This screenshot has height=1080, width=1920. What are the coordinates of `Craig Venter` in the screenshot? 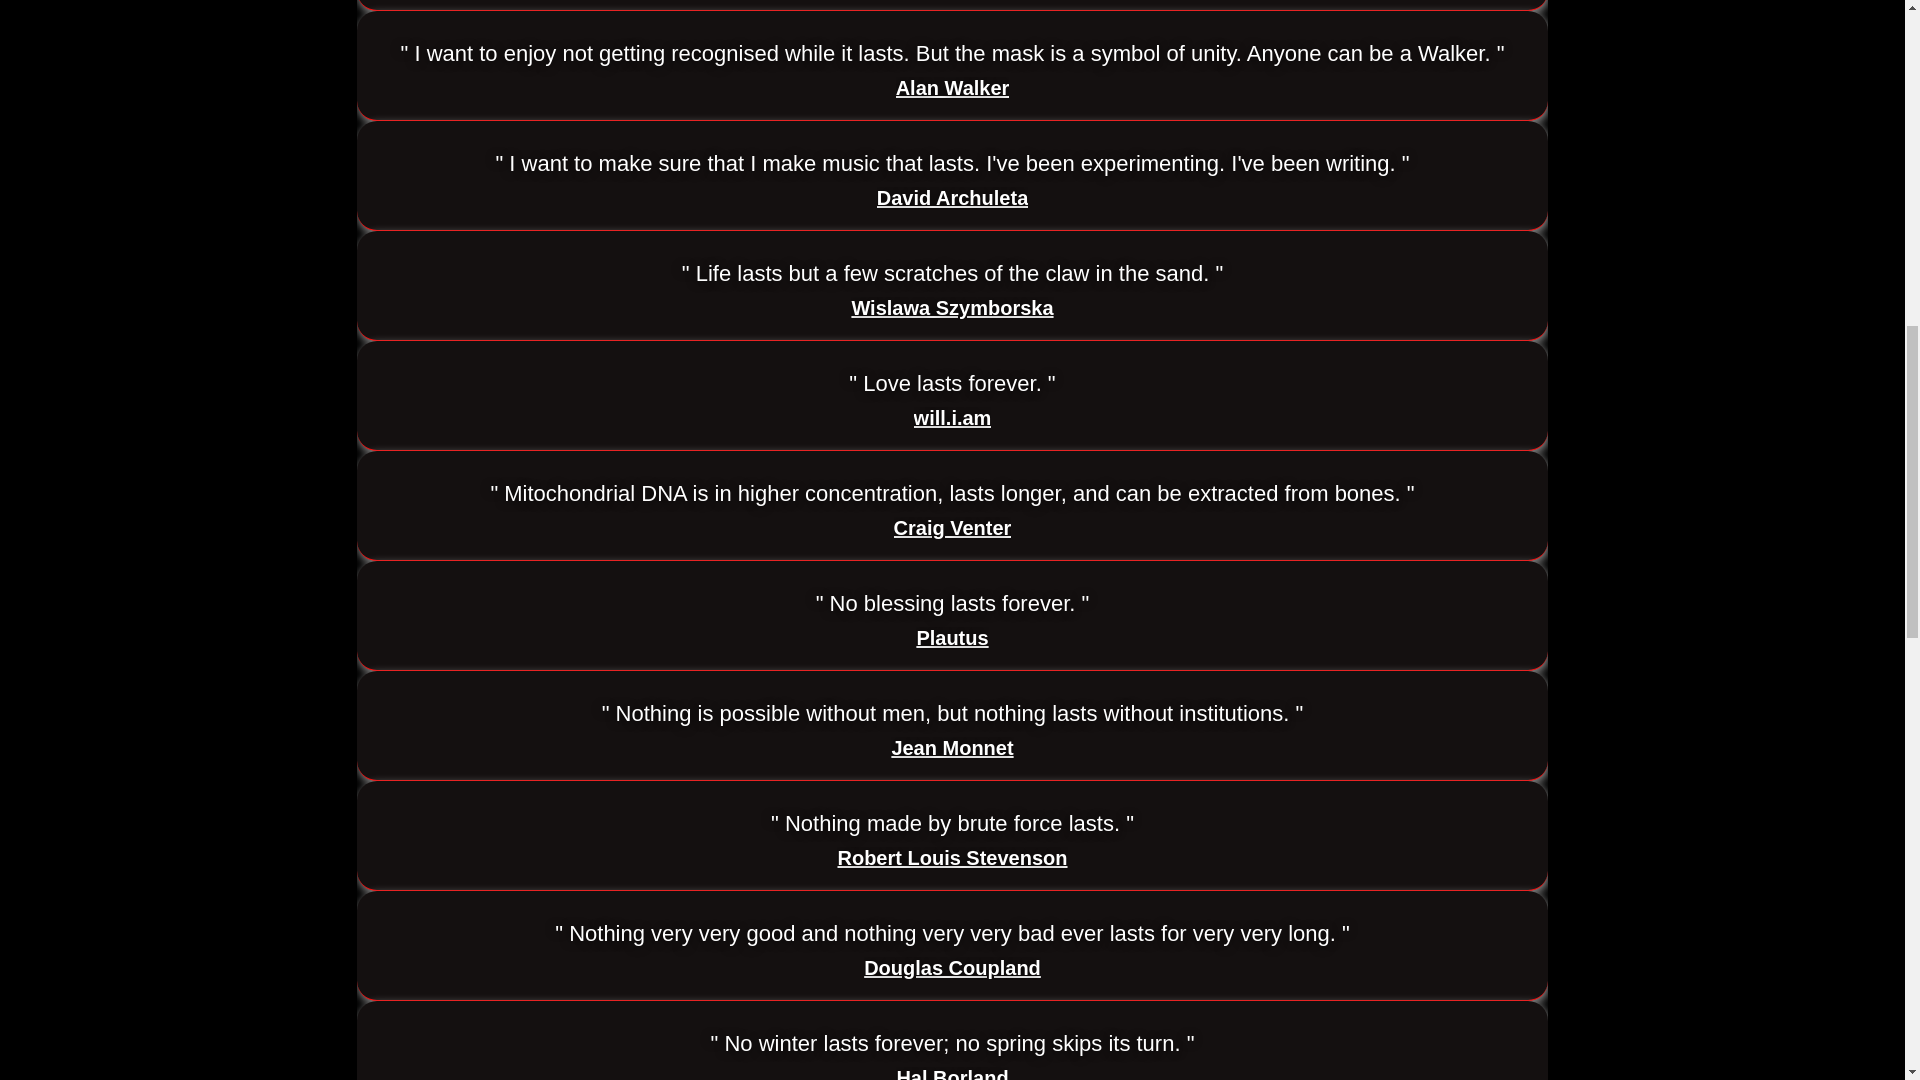 It's located at (952, 528).